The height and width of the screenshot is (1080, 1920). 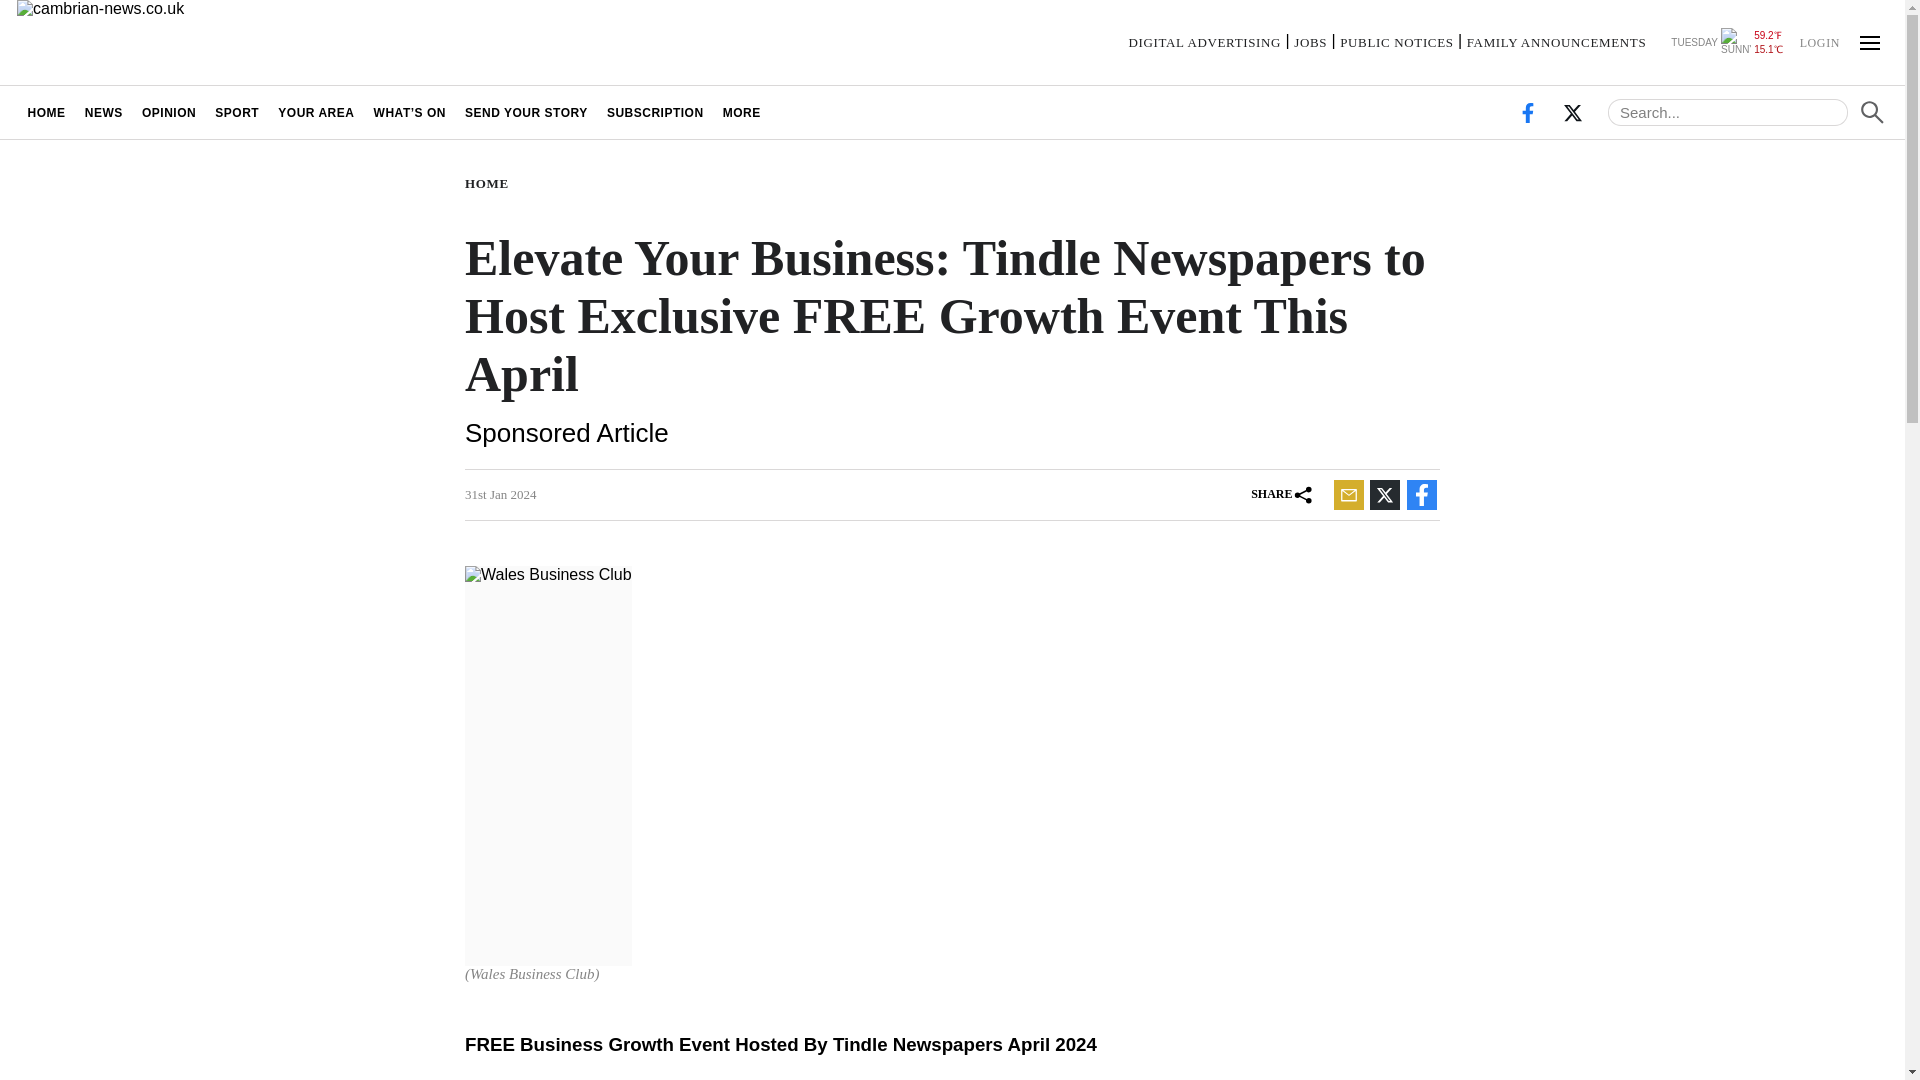 What do you see at coordinates (1556, 42) in the screenshot?
I see `FAMILY ANNOUNCEMENTS` at bounding box center [1556, 42].